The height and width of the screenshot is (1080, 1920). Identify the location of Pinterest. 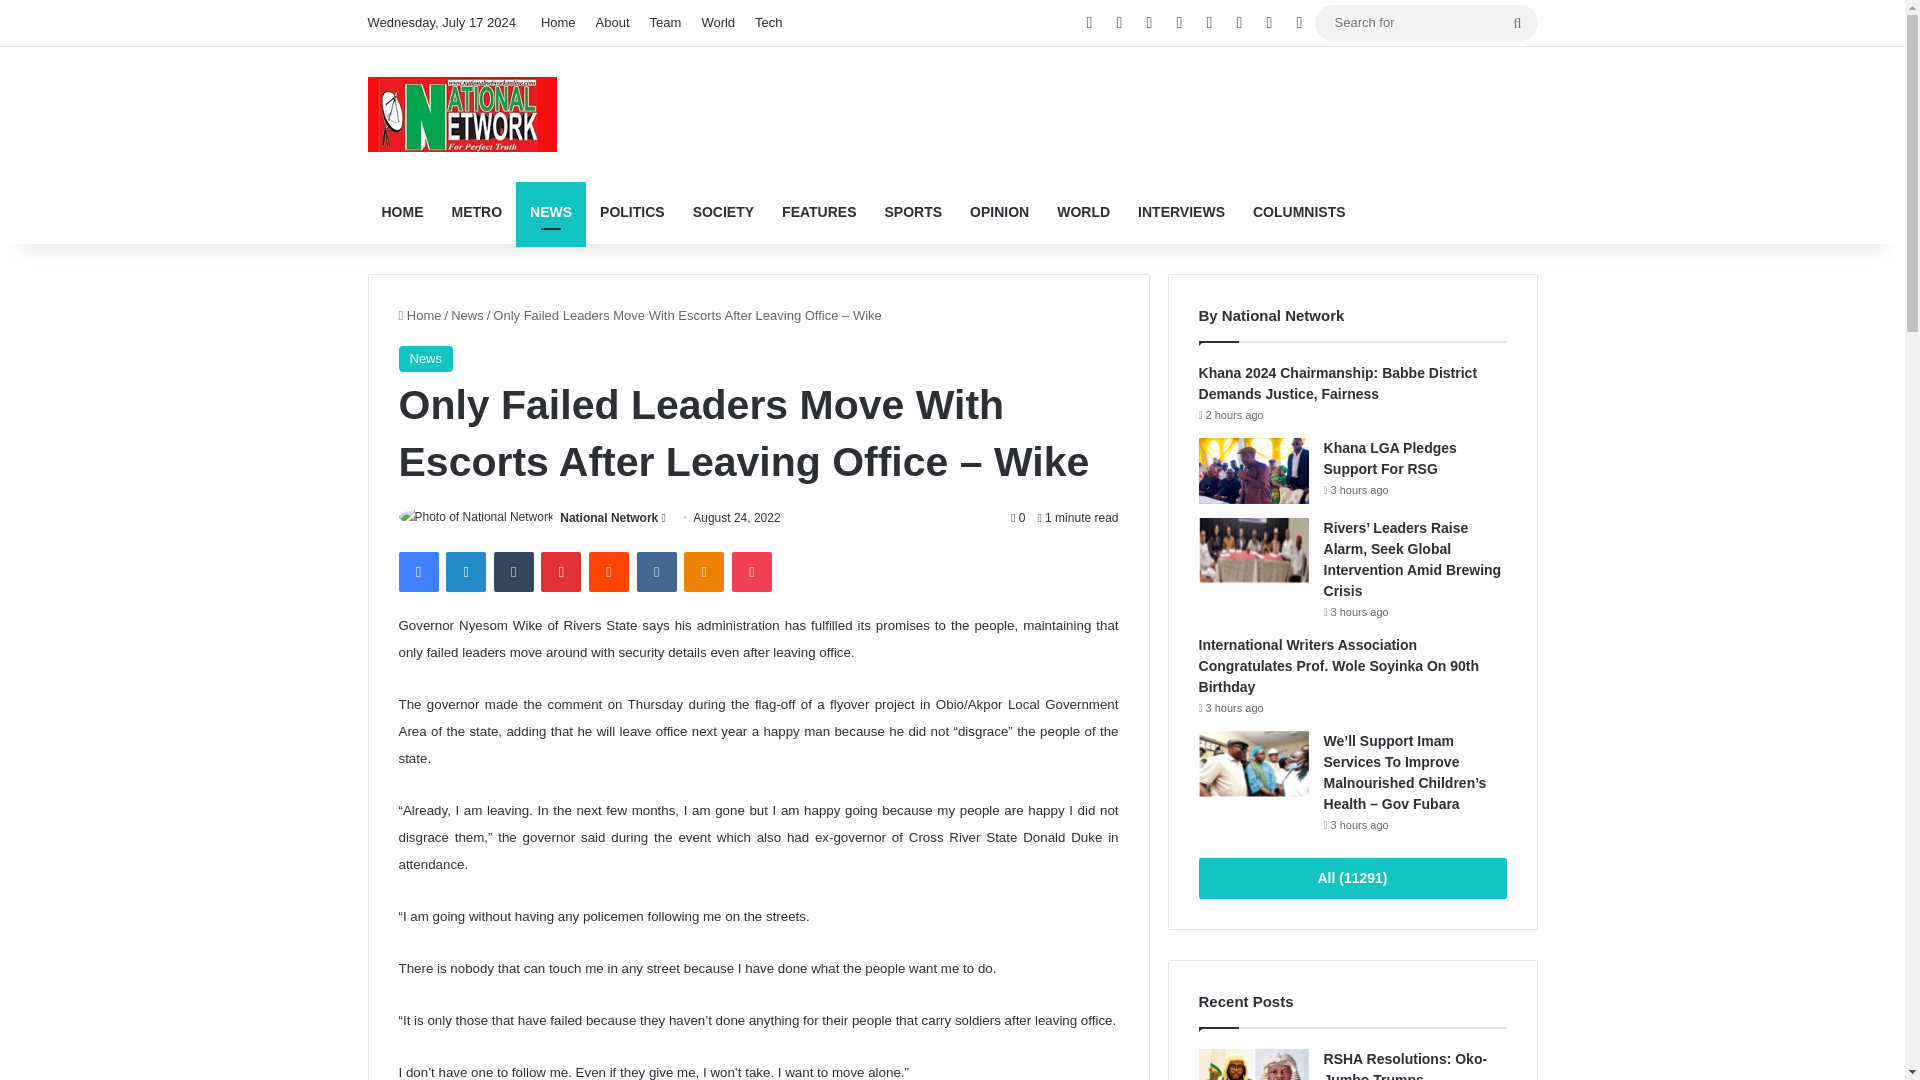
(561, 571).